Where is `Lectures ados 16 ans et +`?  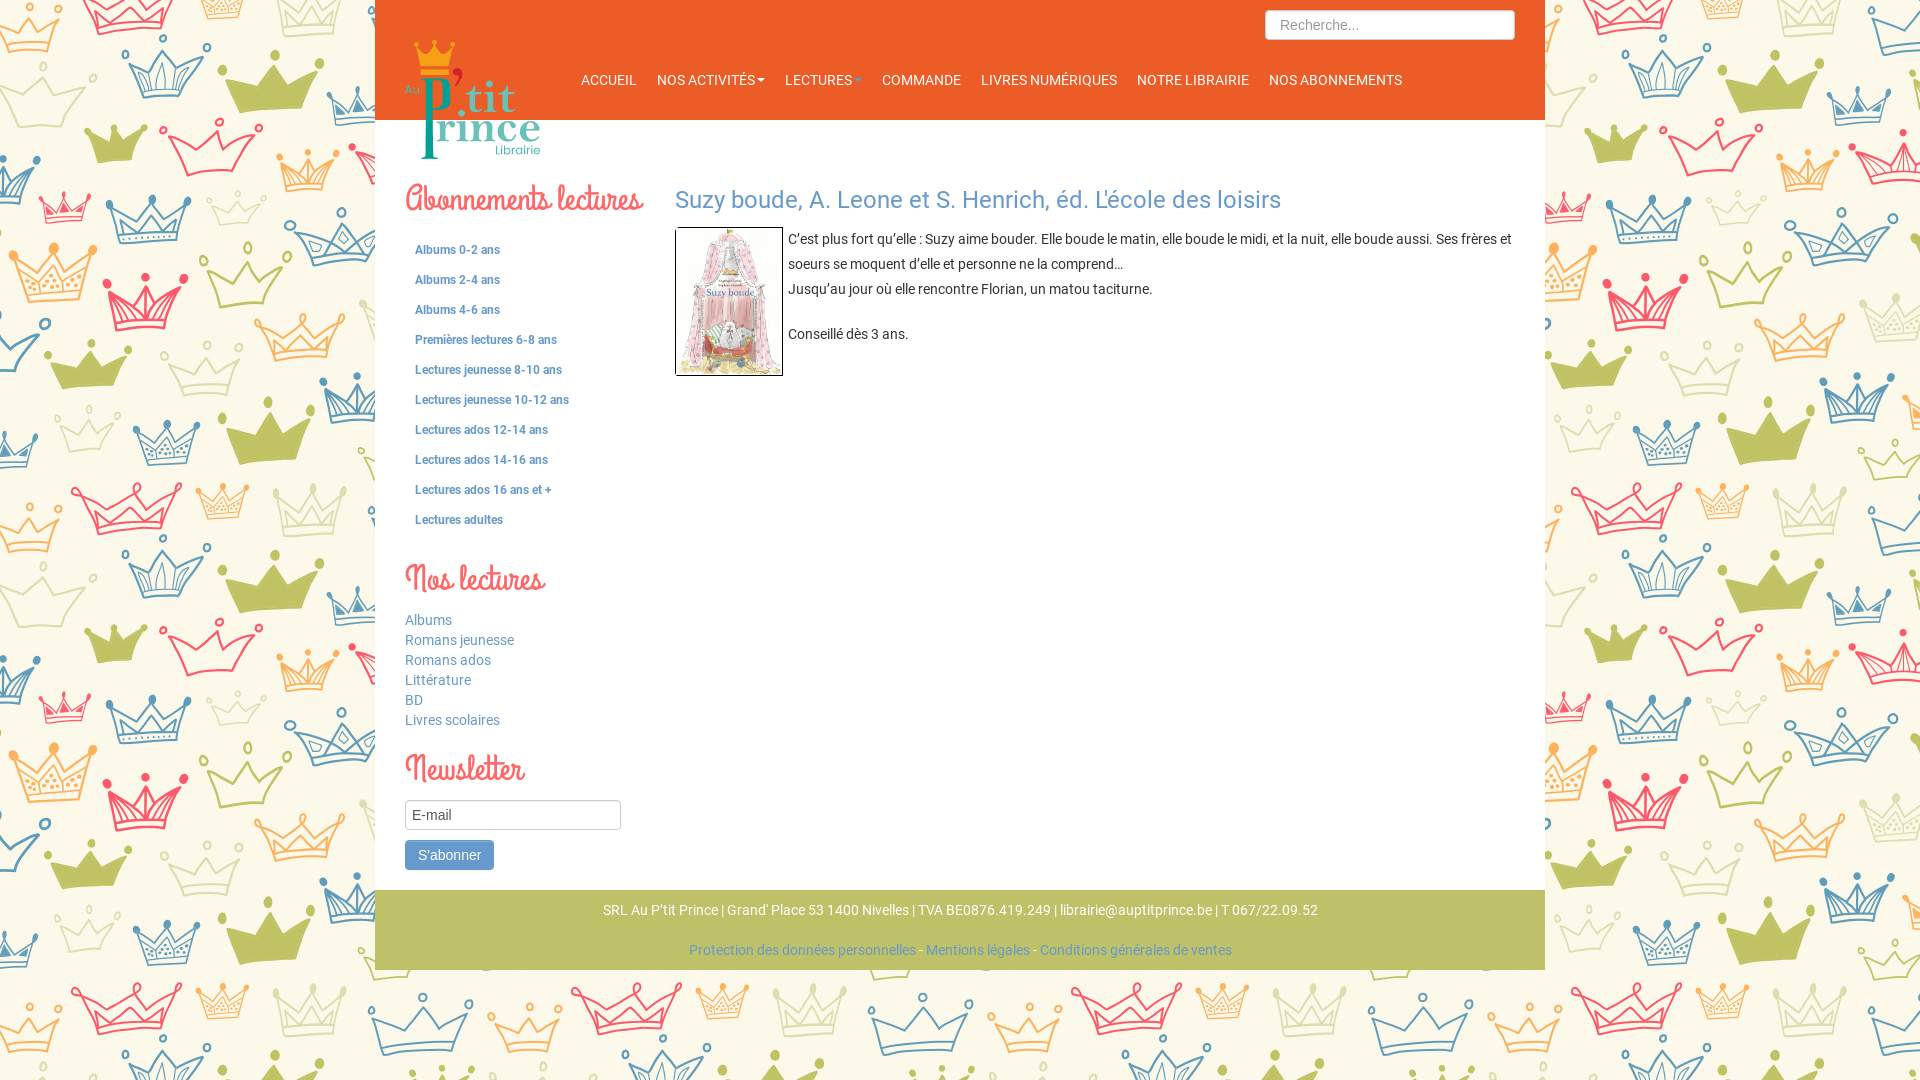
Lectures ados 16 ans et + is located at coordinates (525, 490).